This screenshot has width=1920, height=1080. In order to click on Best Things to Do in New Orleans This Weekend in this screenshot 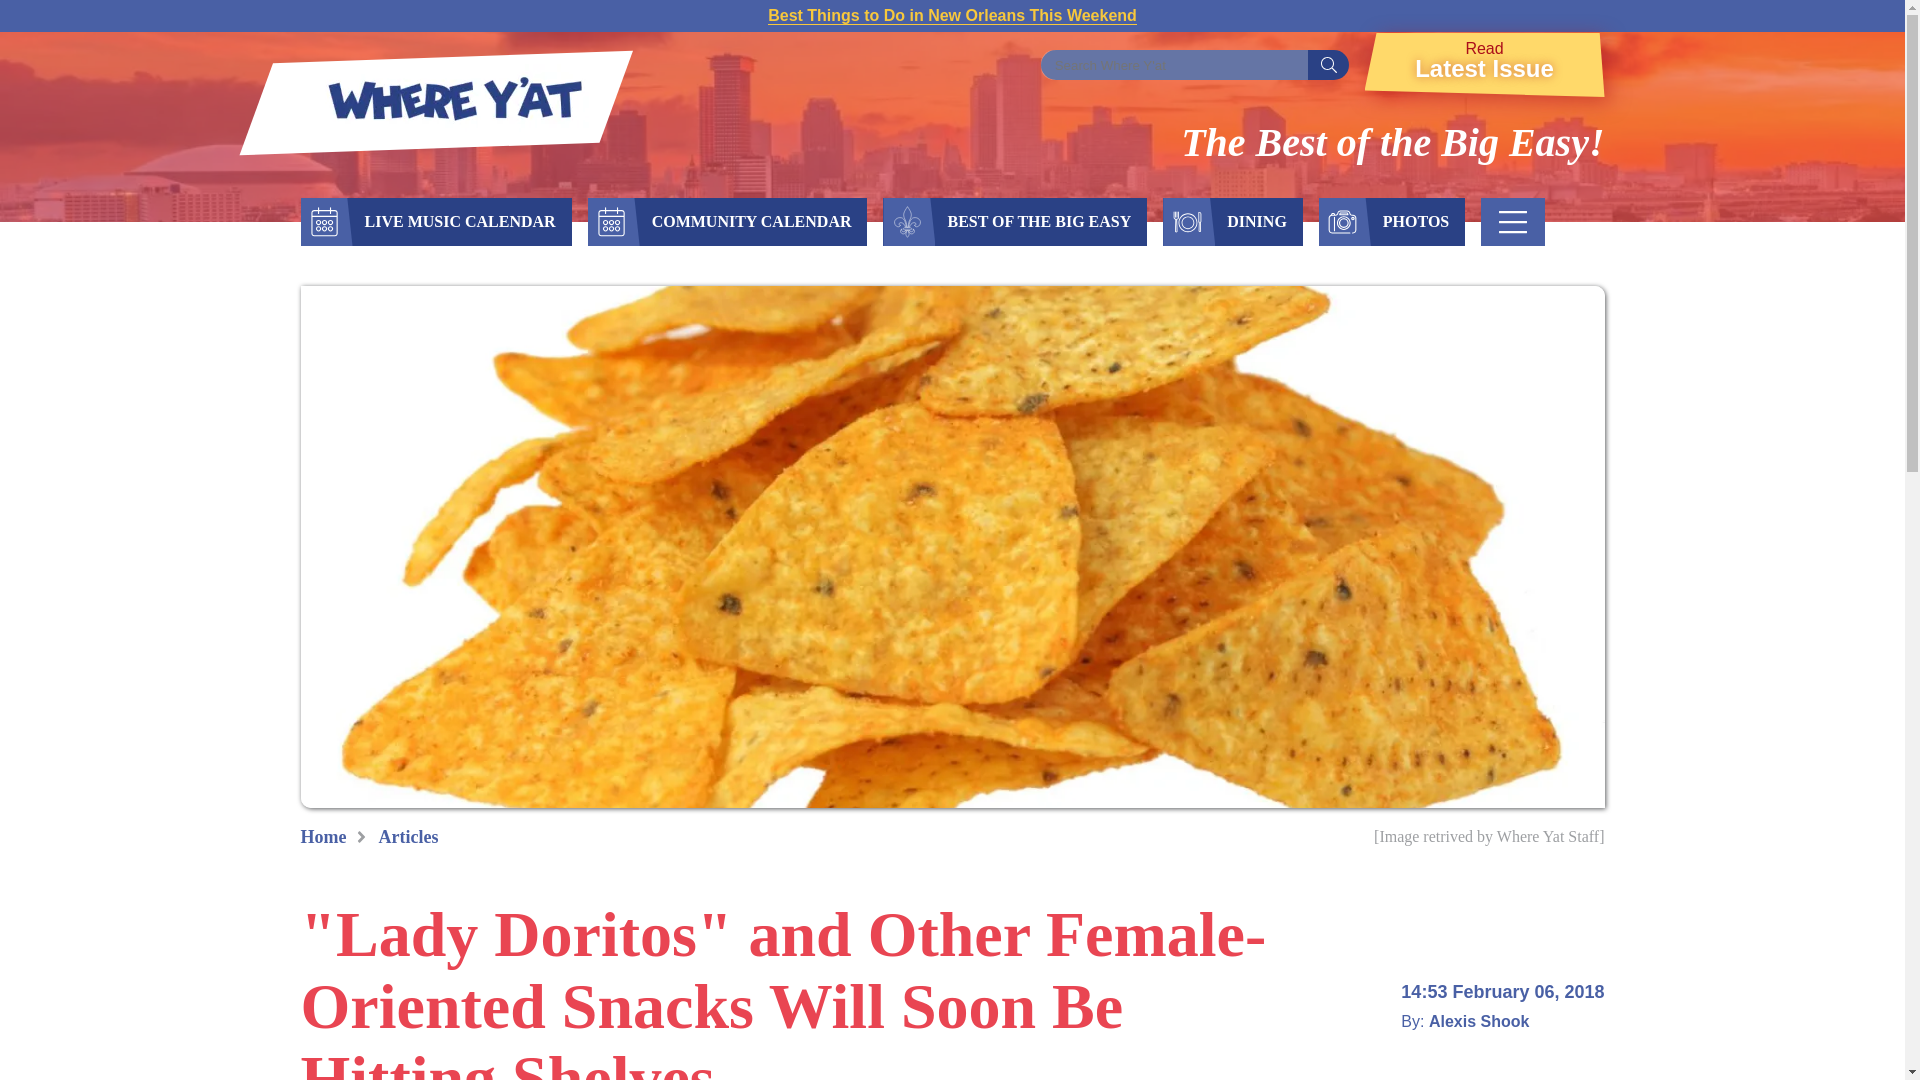, I will do `click(952, 15)`.